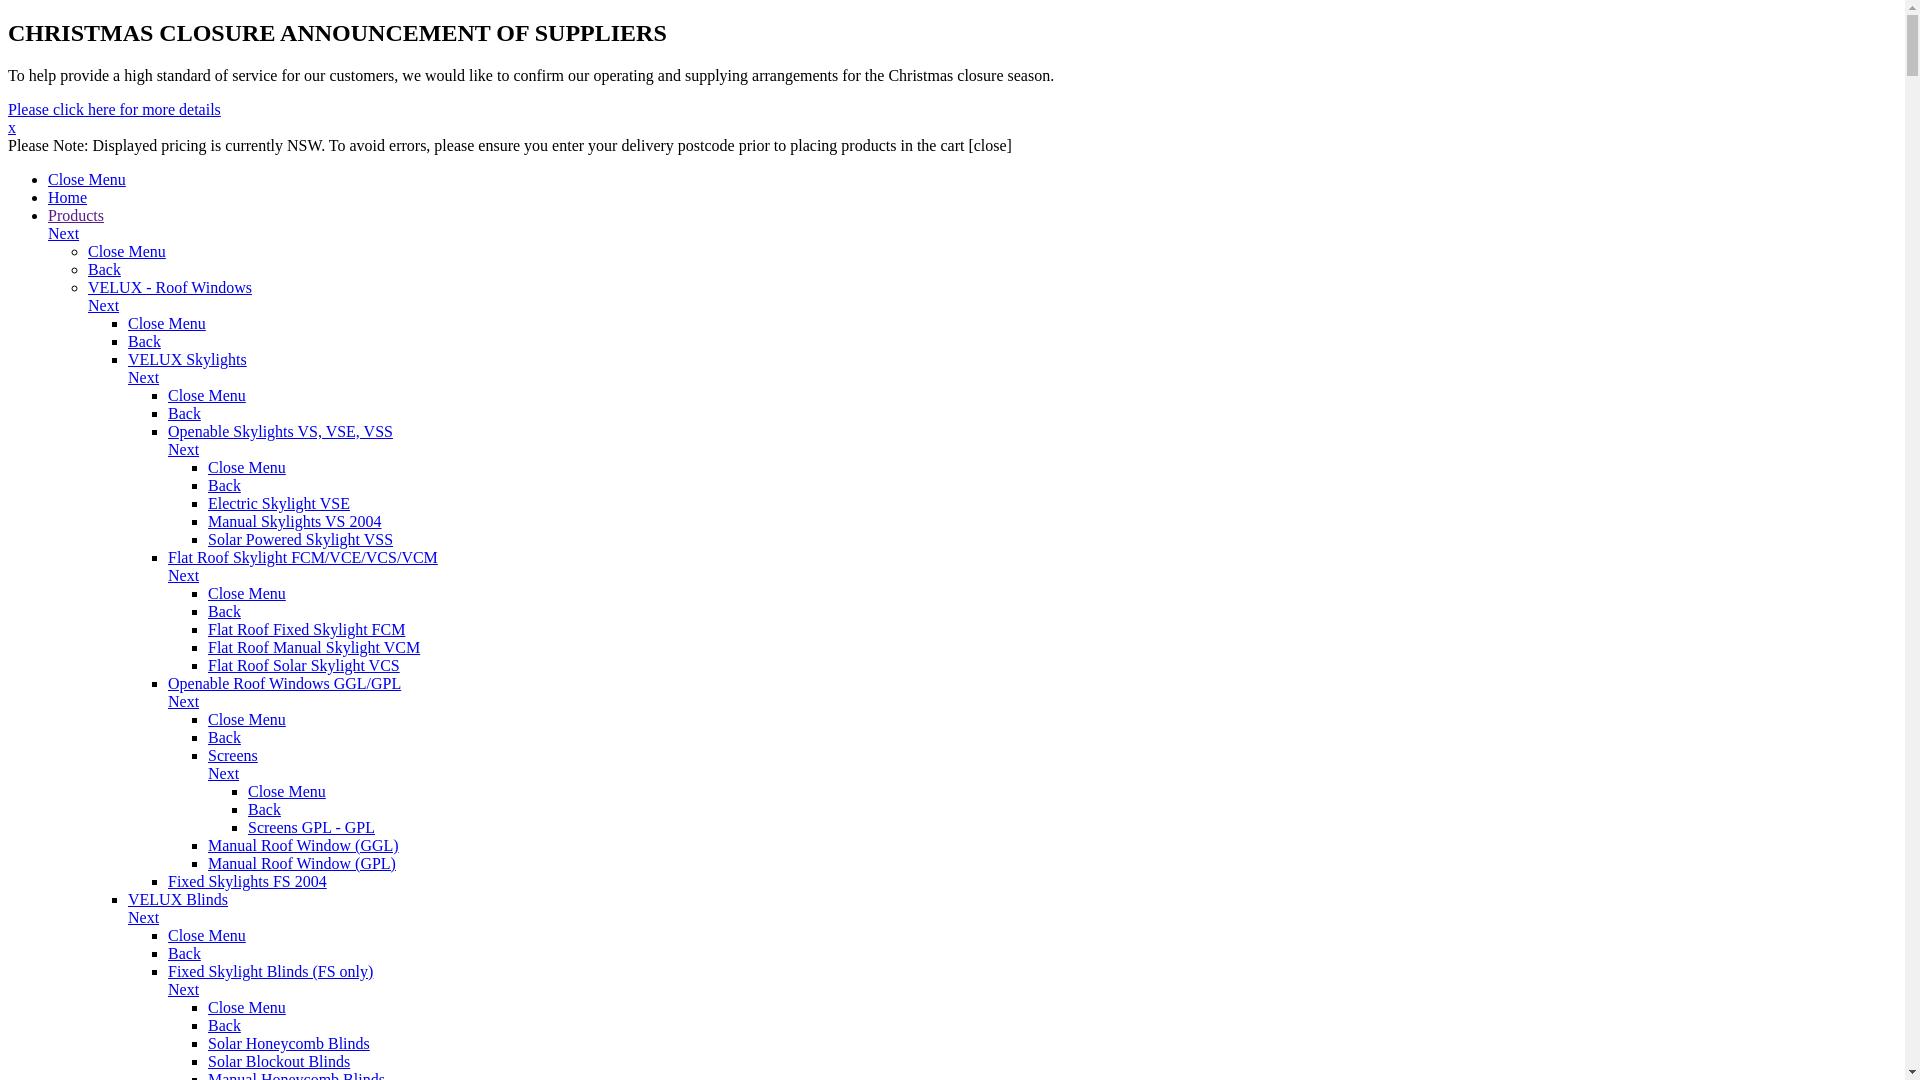 The width and height of the screenshot is (1920, 1080). Describe the element at coordinates (264, 810) in the screenshot. I see `Back` at that location.